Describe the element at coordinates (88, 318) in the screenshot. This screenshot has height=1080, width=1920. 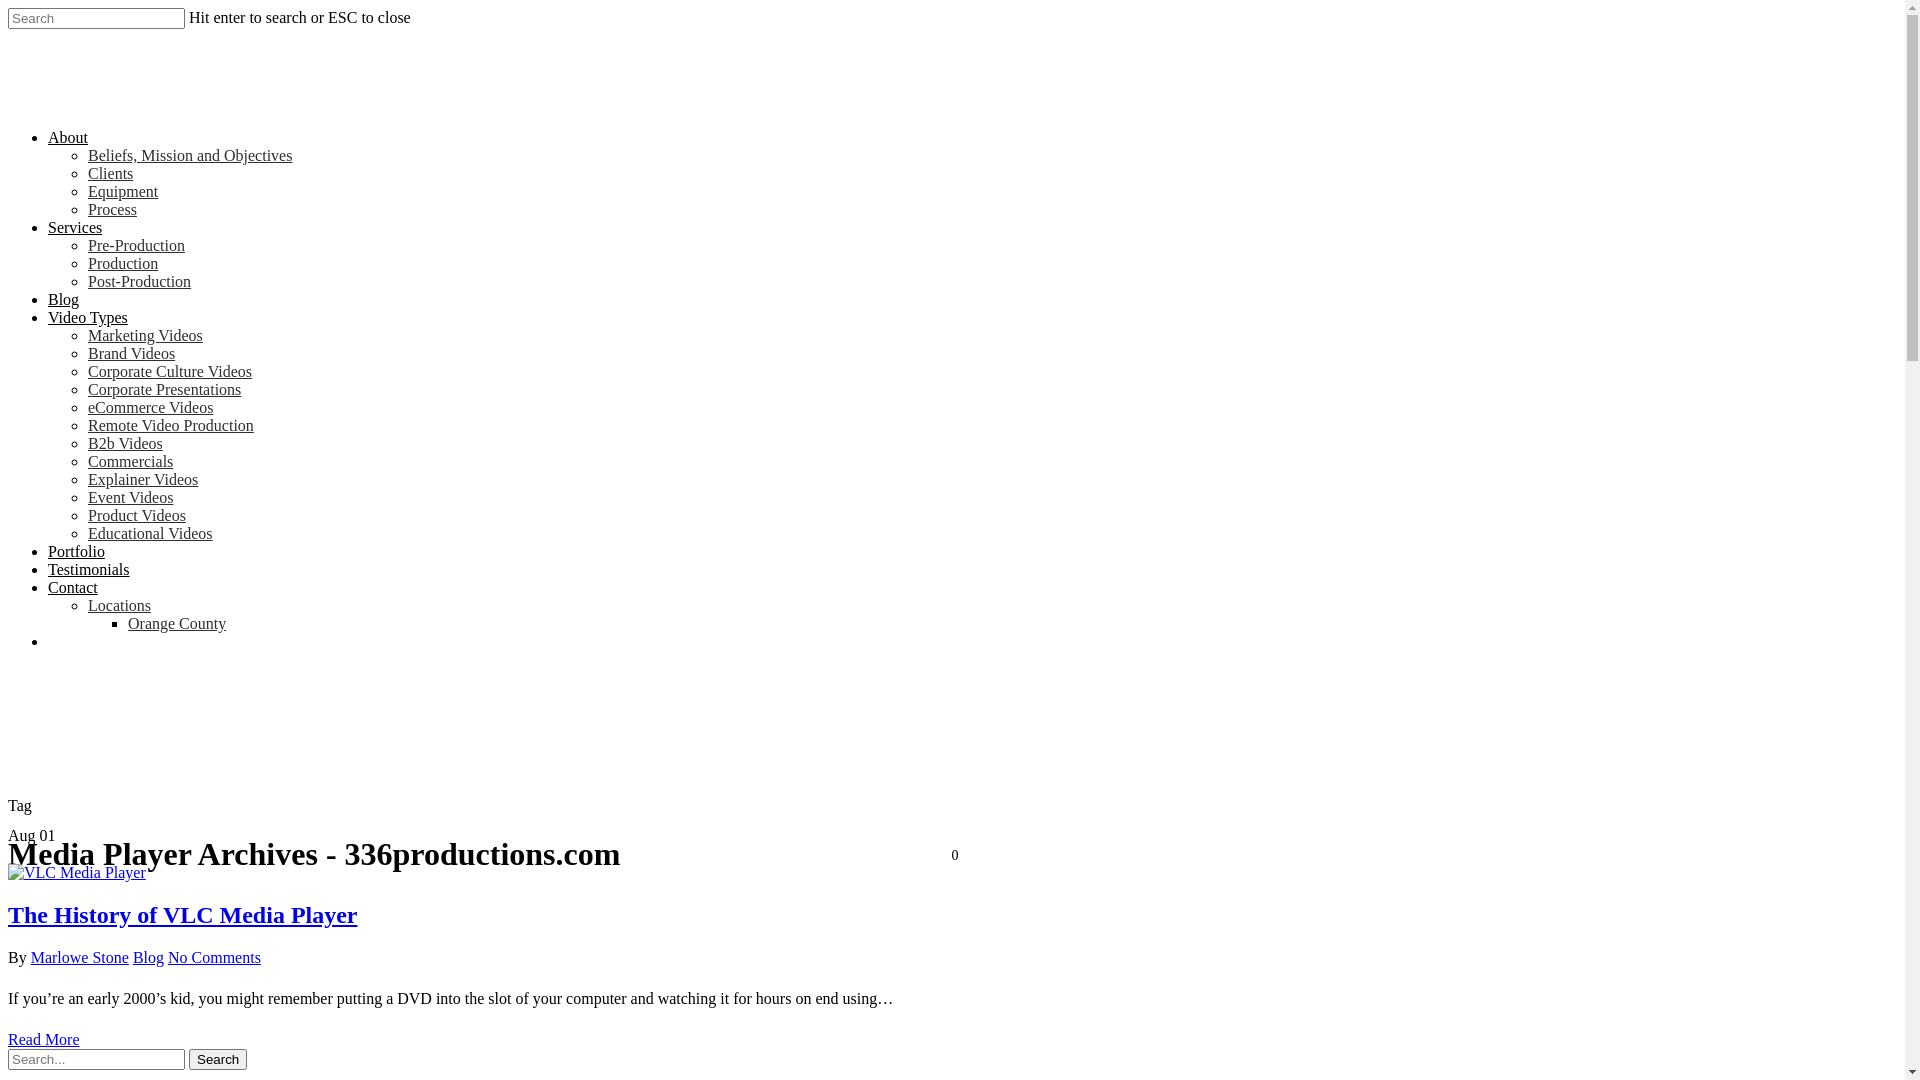
I see `Video Types` at that location.